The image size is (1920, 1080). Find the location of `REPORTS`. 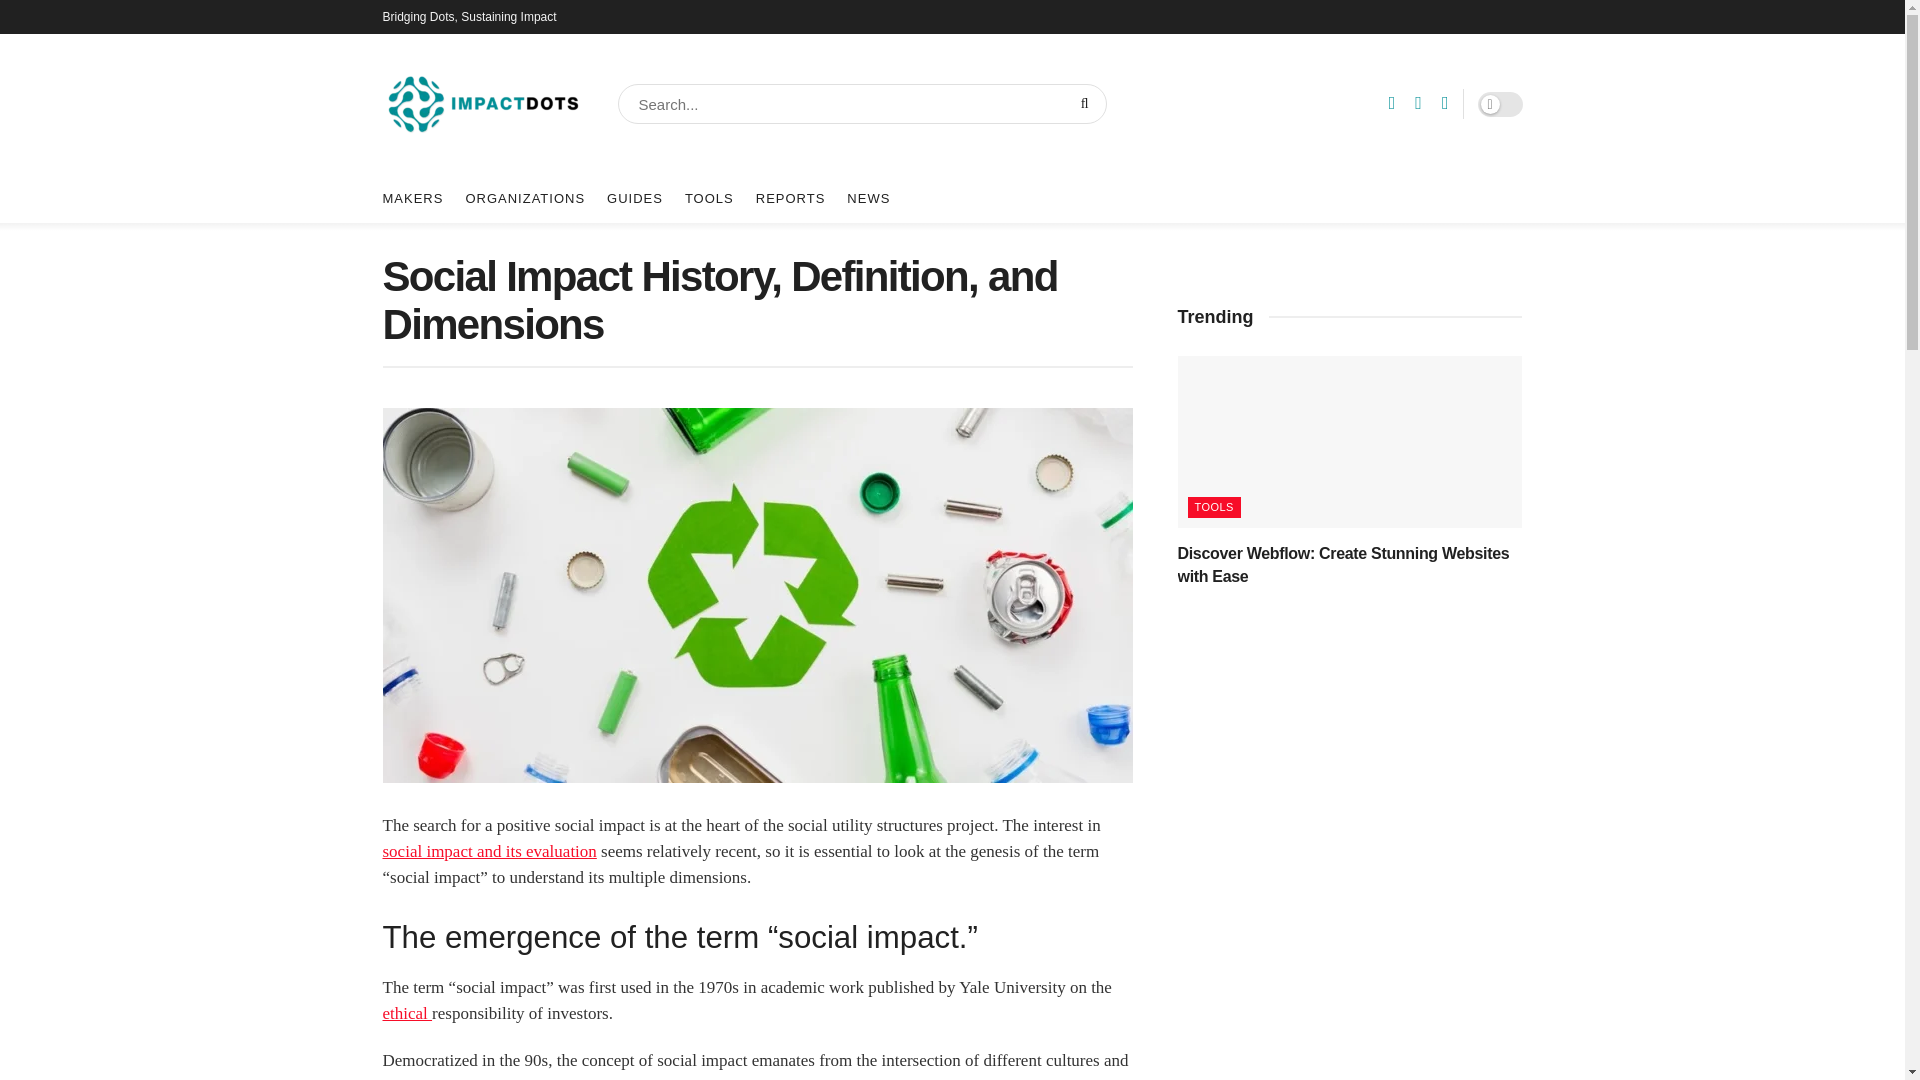

REPORTS is located at coordinates (790, 198).